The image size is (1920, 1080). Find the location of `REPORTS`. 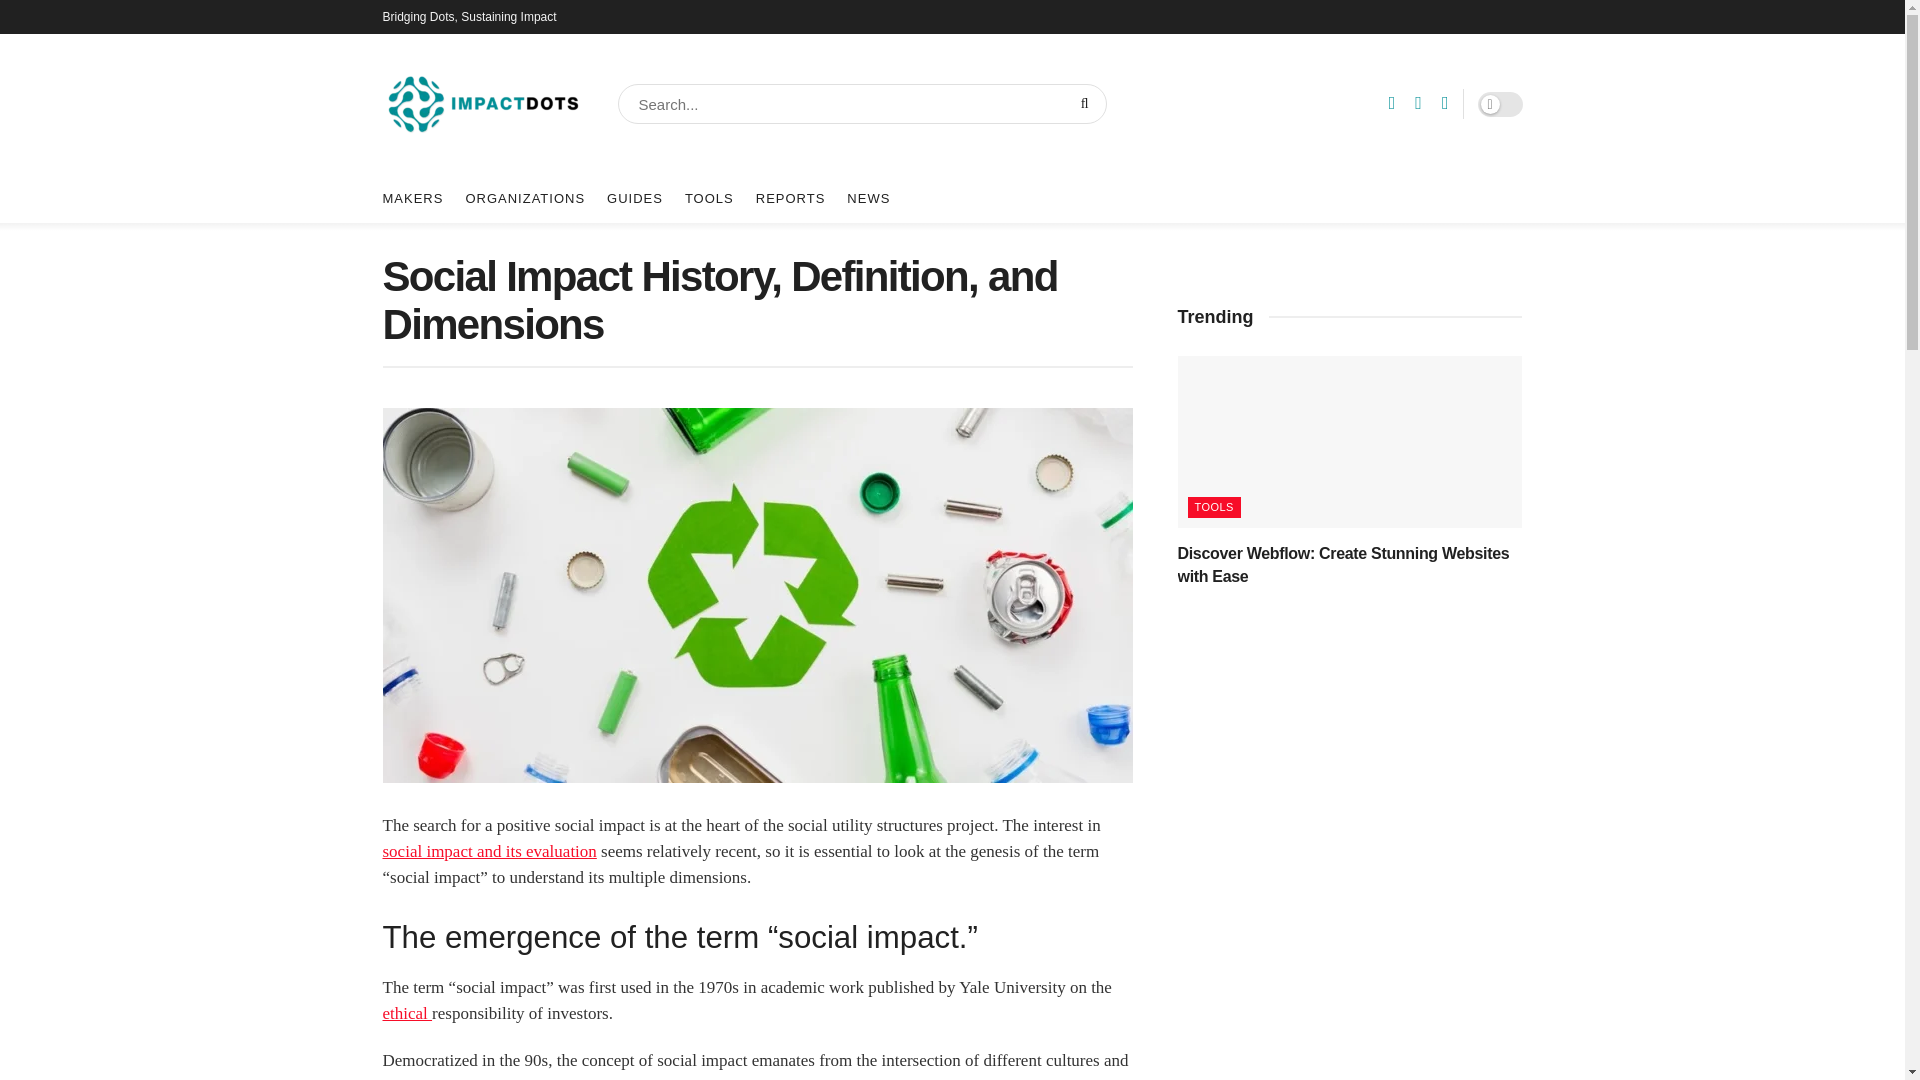

REPORTS is located at coordinates (790, 198).